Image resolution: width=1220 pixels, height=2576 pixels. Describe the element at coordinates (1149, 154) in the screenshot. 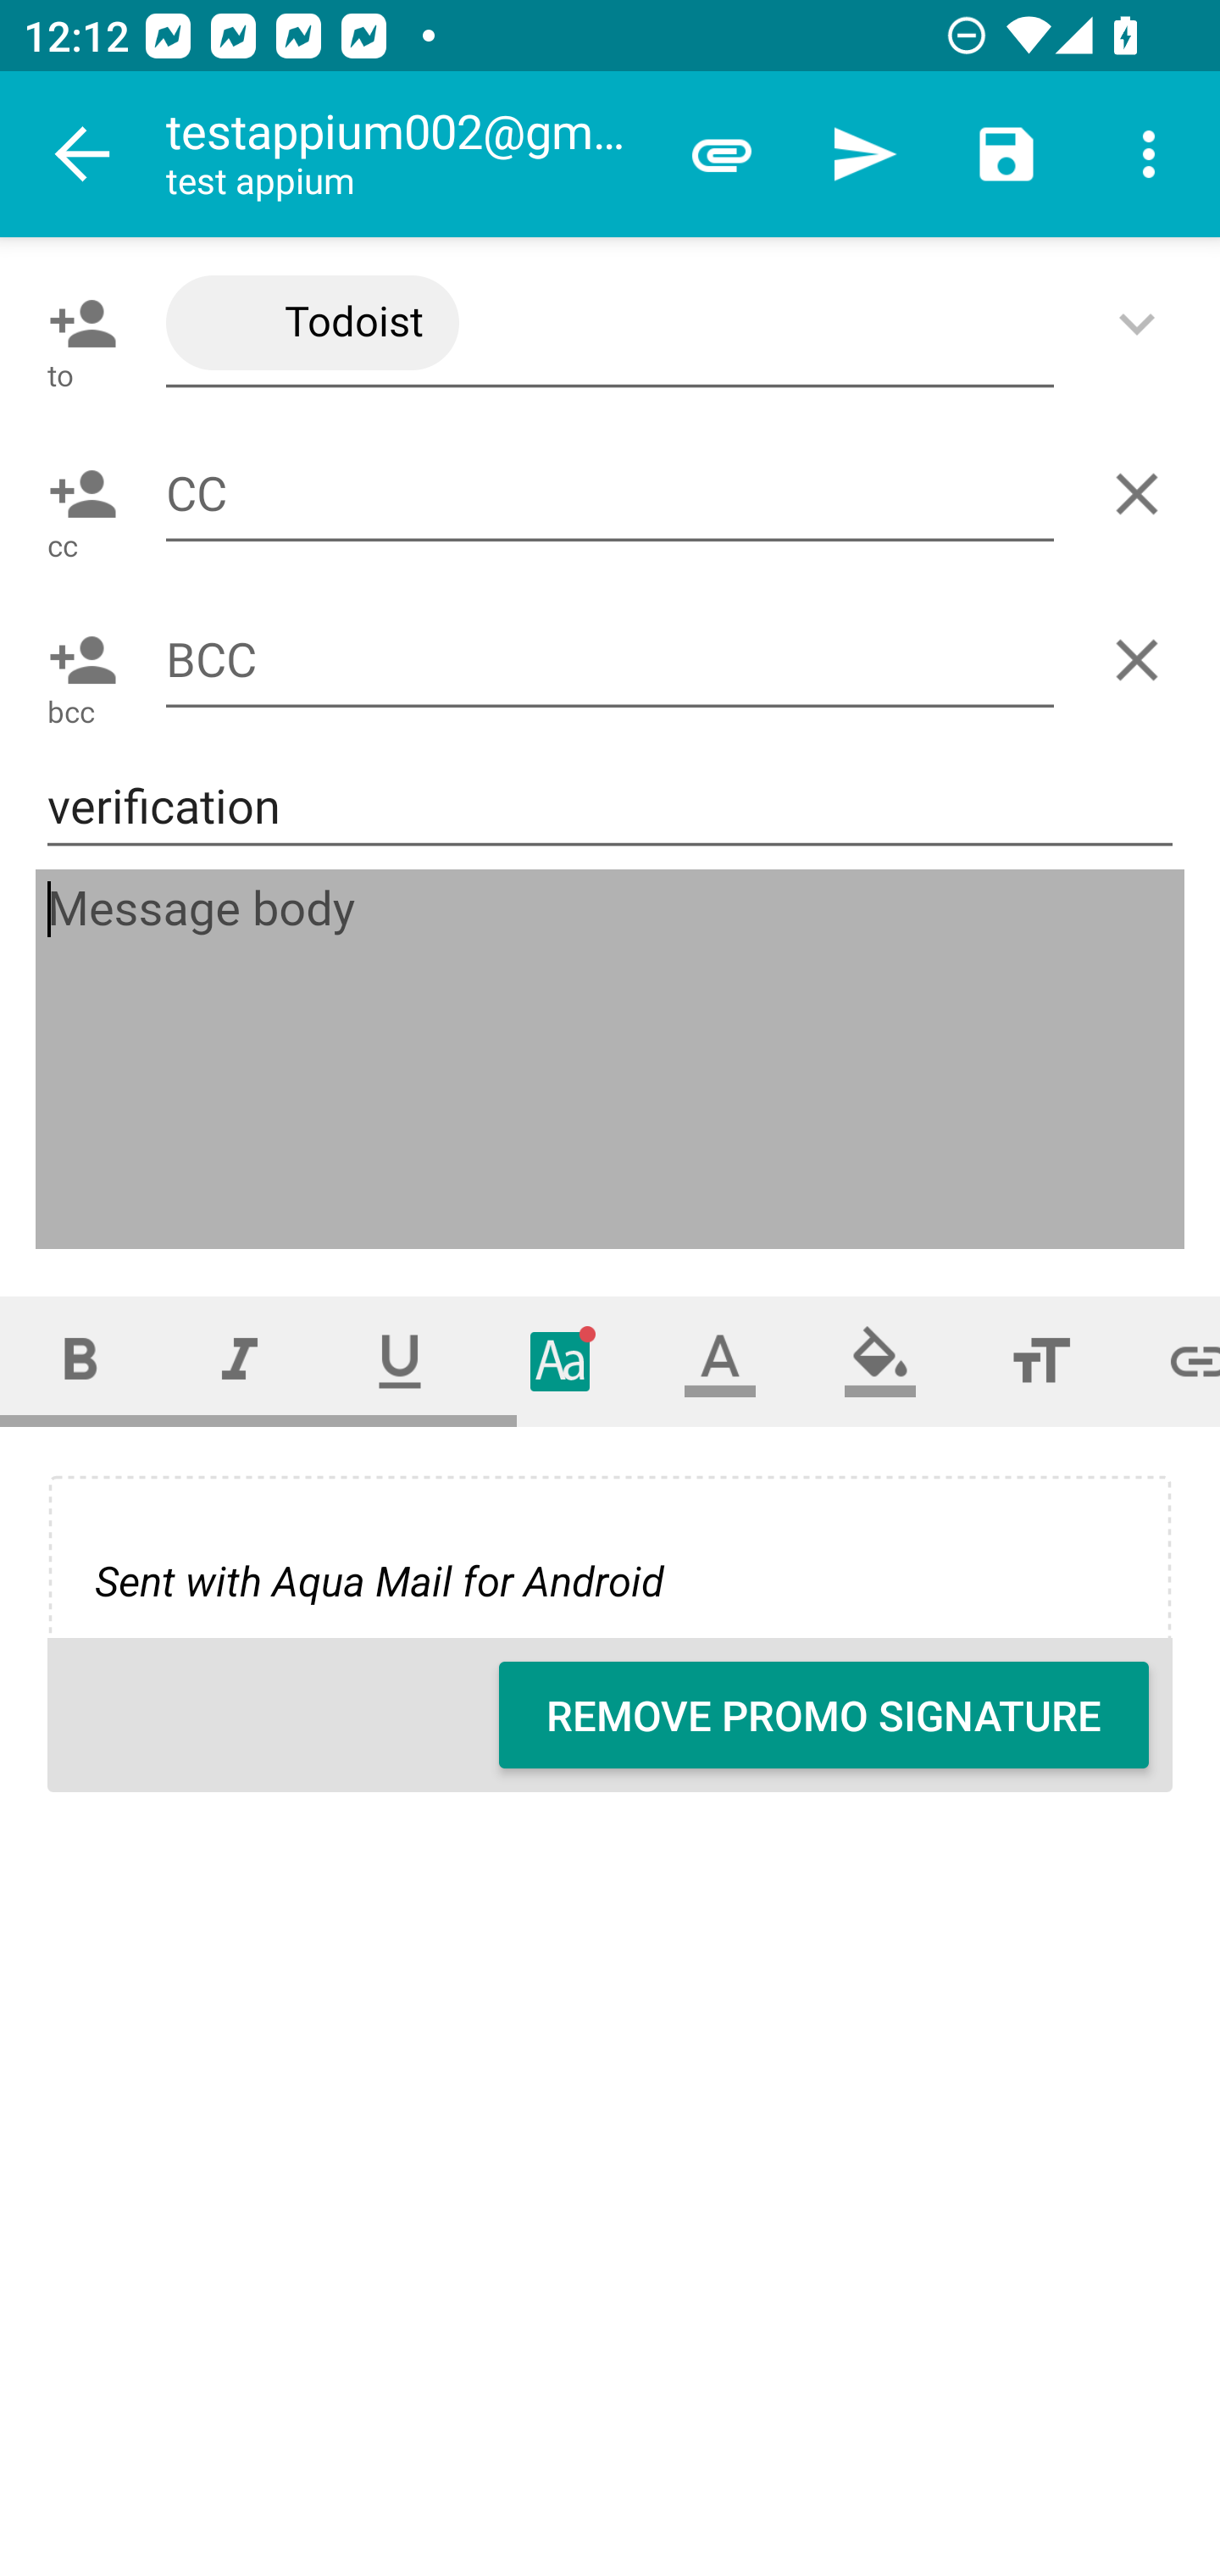

I see `More options` at that location.